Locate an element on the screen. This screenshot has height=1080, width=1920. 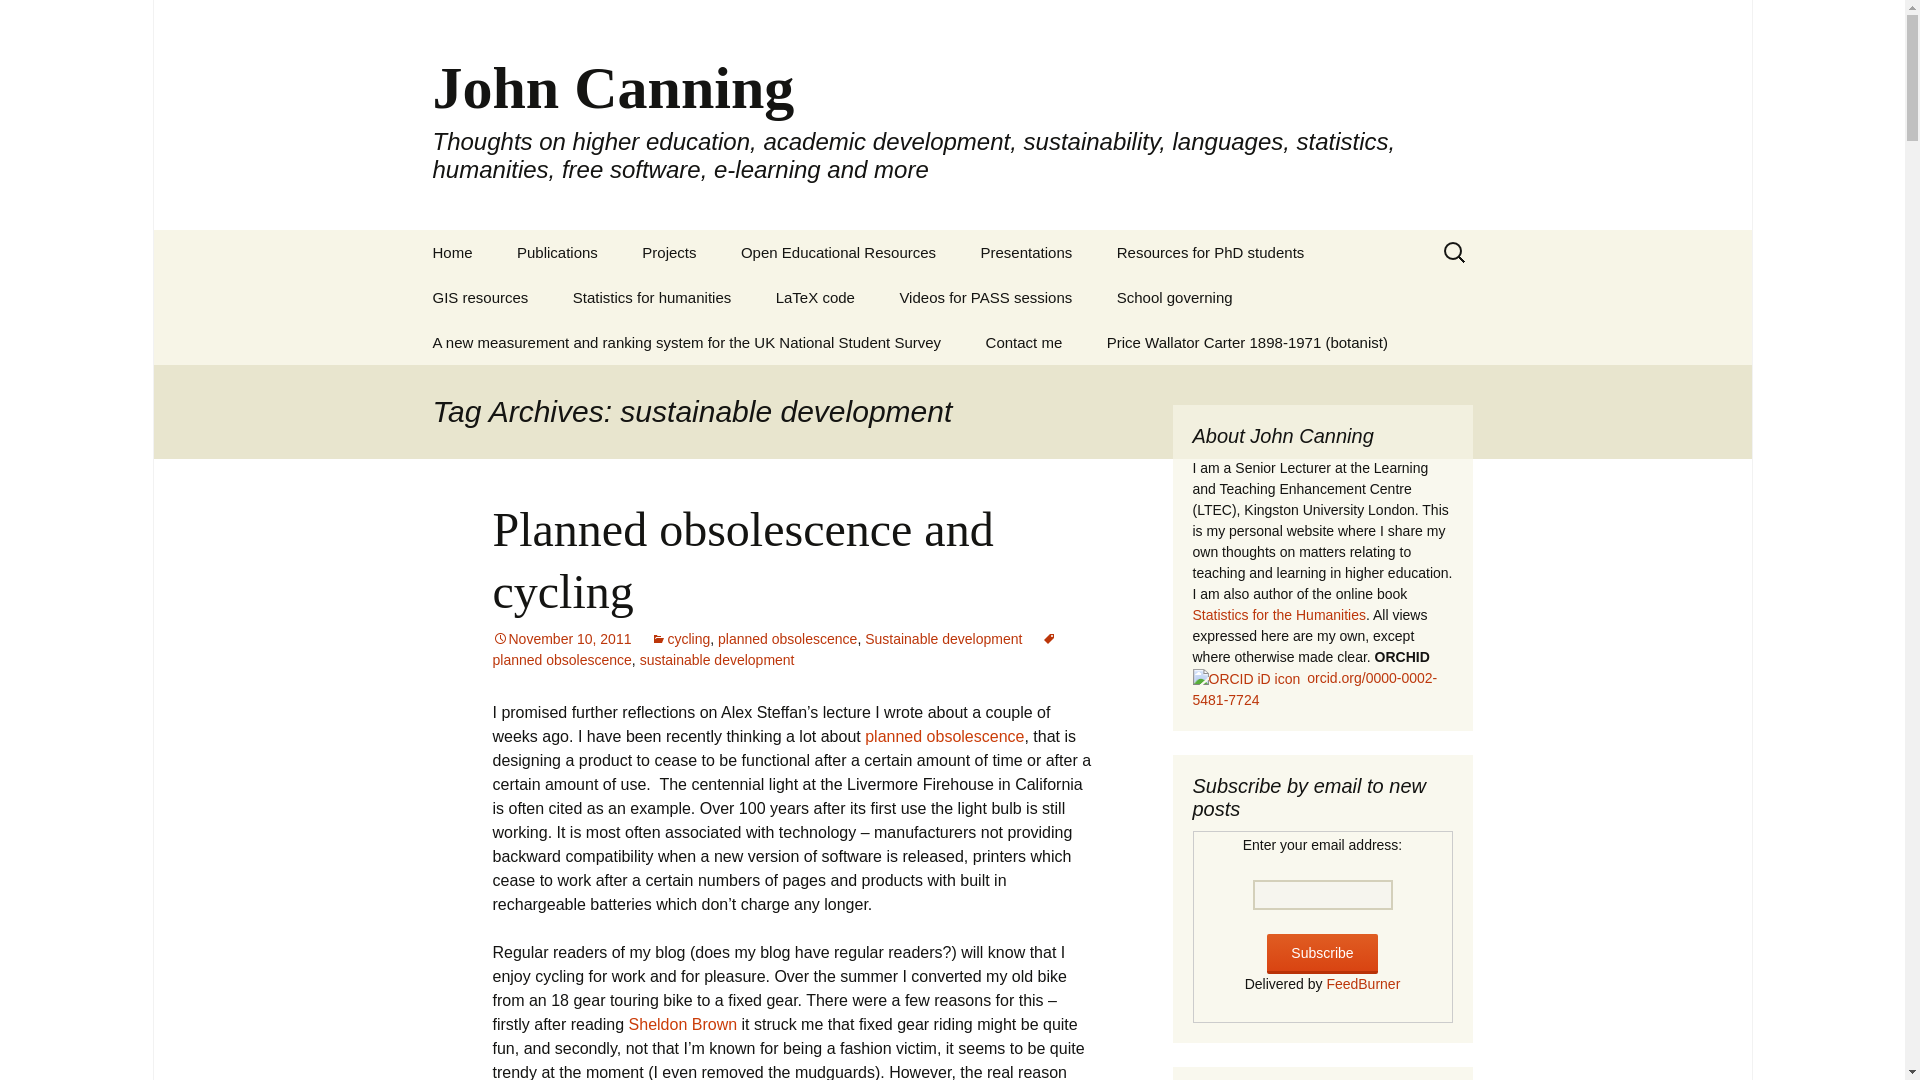
Contact me is located at coordinates (1024, 342).